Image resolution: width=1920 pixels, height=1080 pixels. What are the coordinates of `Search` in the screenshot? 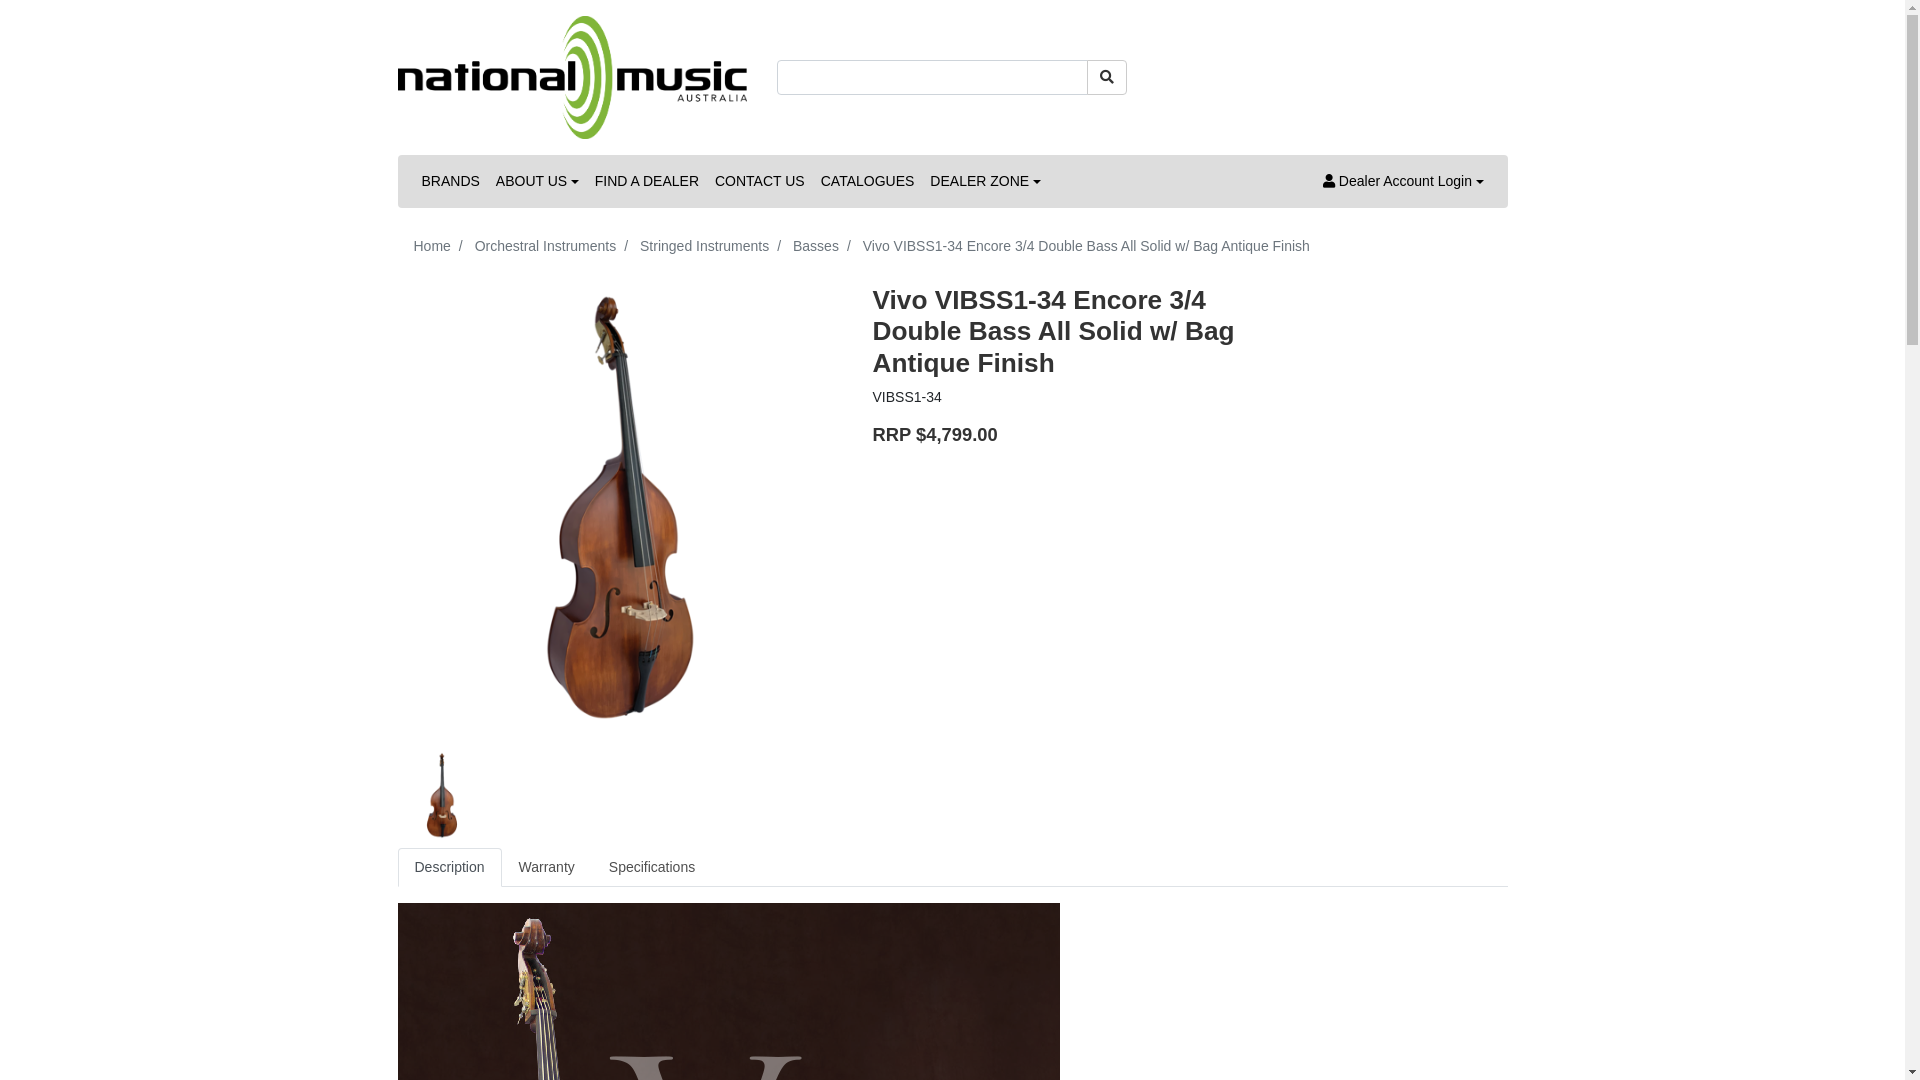 It's located at (1107, 78).